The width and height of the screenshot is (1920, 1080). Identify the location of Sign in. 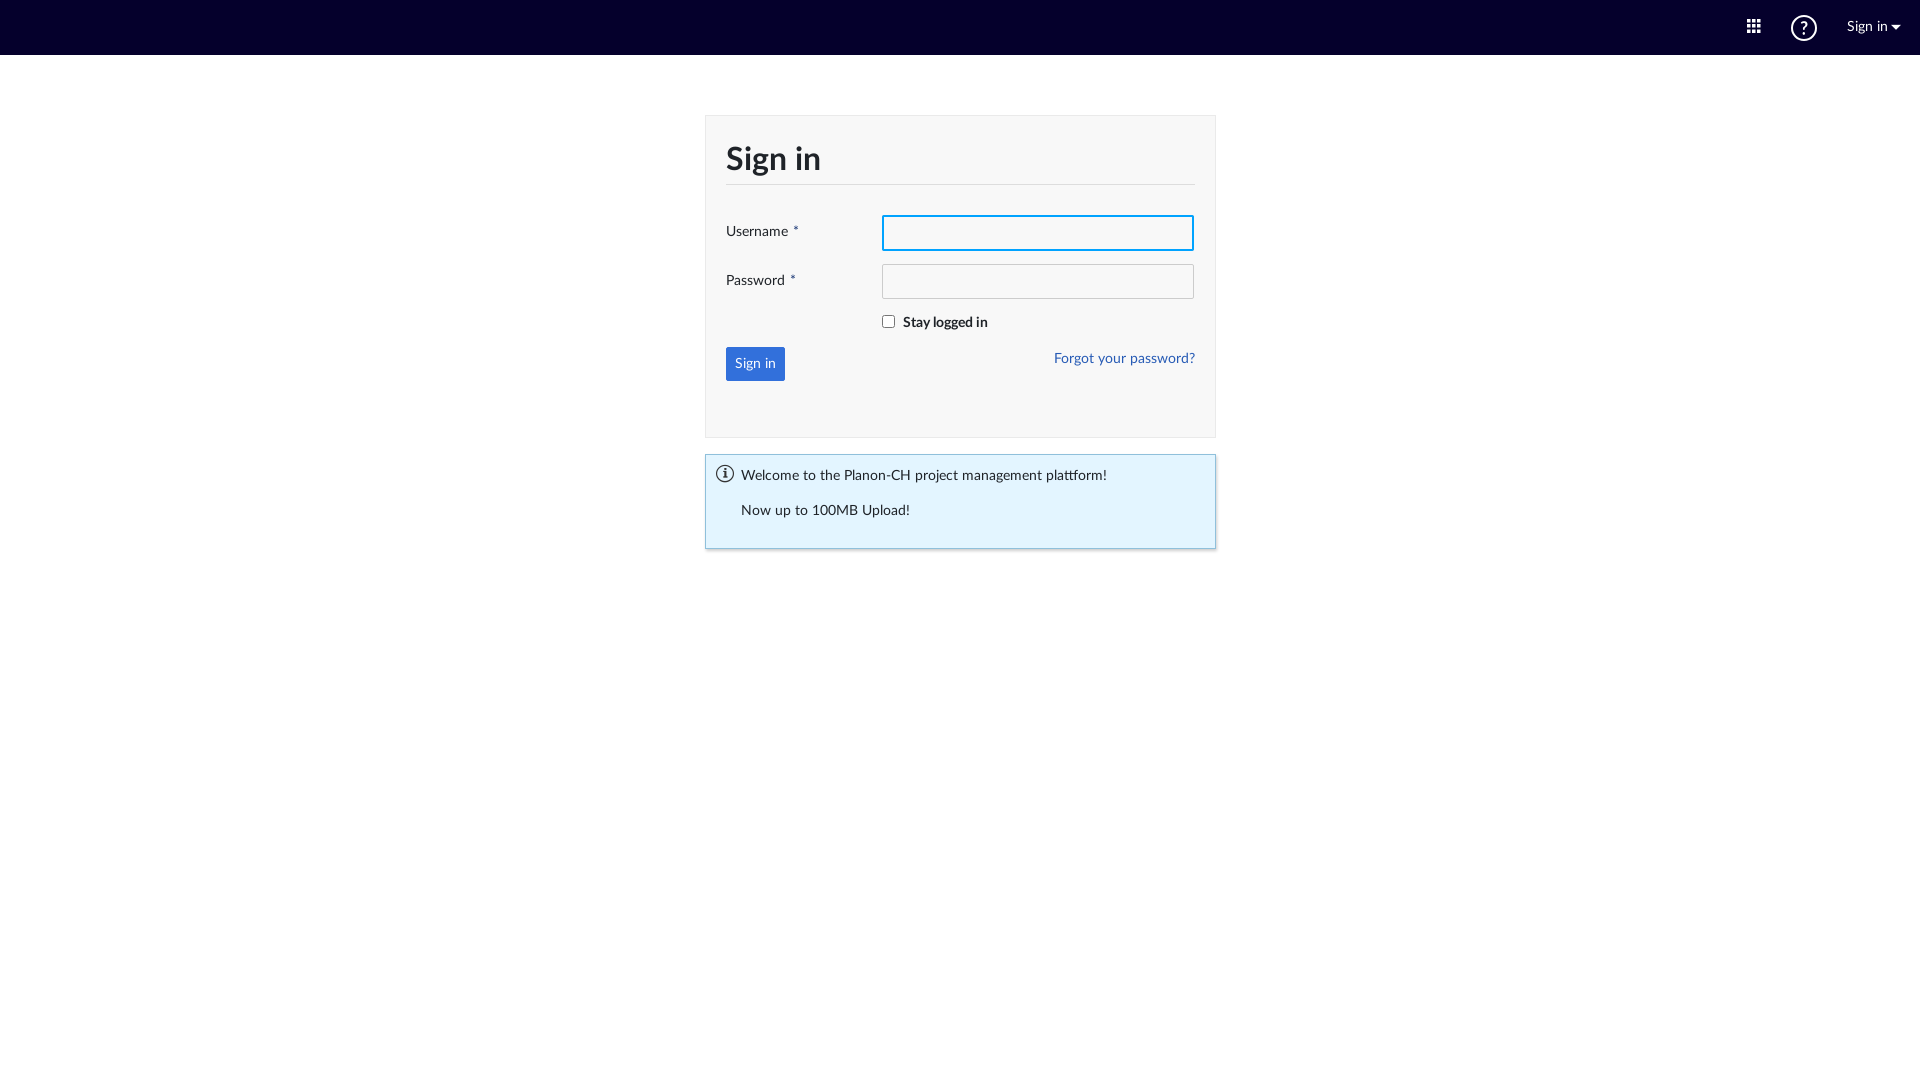
(756, 364).